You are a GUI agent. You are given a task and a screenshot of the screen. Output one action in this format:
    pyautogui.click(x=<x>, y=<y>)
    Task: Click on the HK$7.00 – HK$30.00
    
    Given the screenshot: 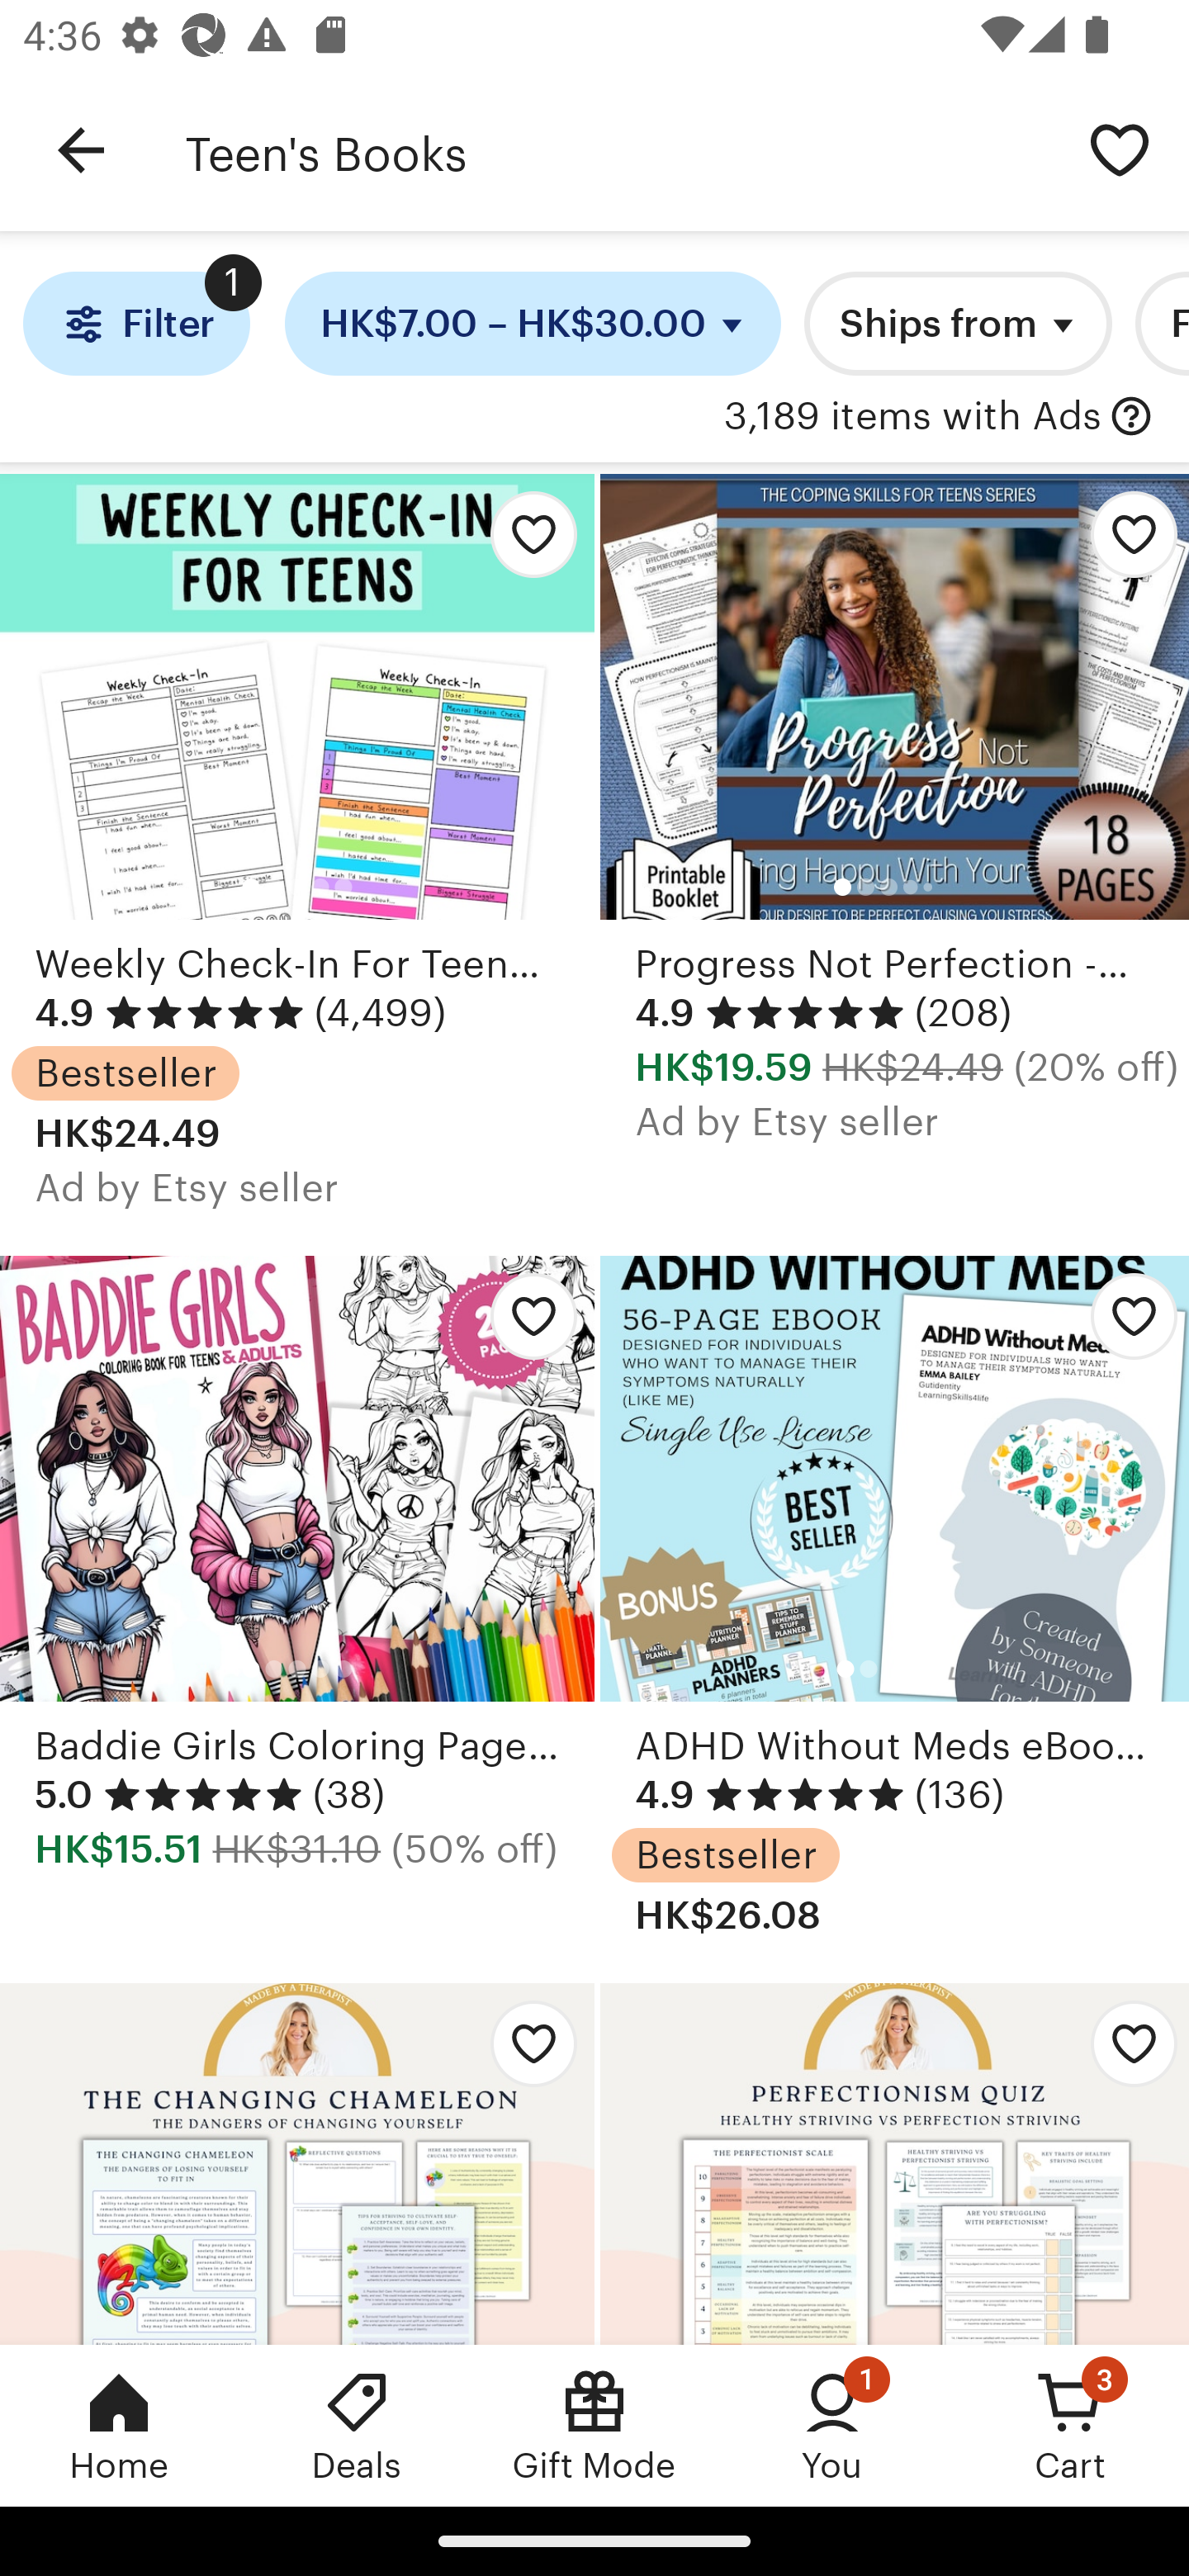 What is the action you would take?
    pyautogui.click(x=533, y=324)
    